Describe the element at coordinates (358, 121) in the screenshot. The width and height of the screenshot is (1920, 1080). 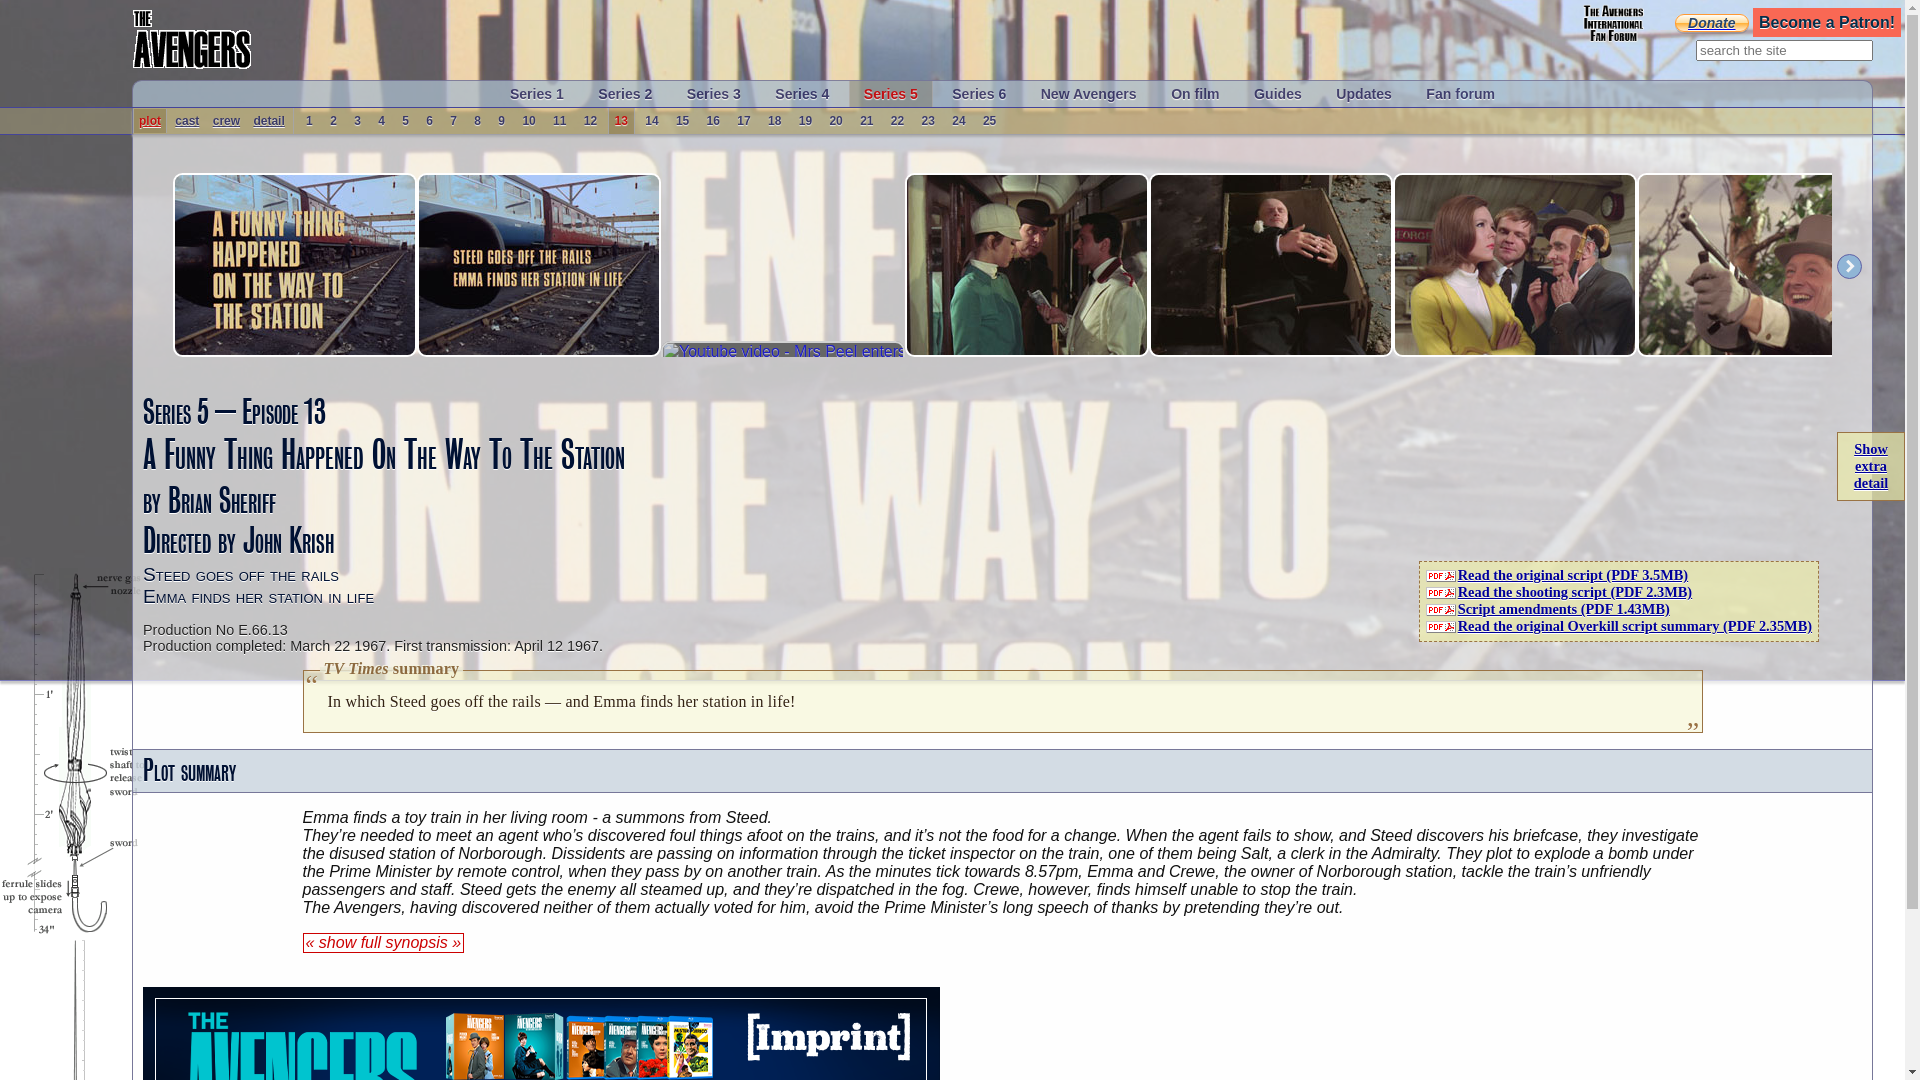
I see `3` at that location.